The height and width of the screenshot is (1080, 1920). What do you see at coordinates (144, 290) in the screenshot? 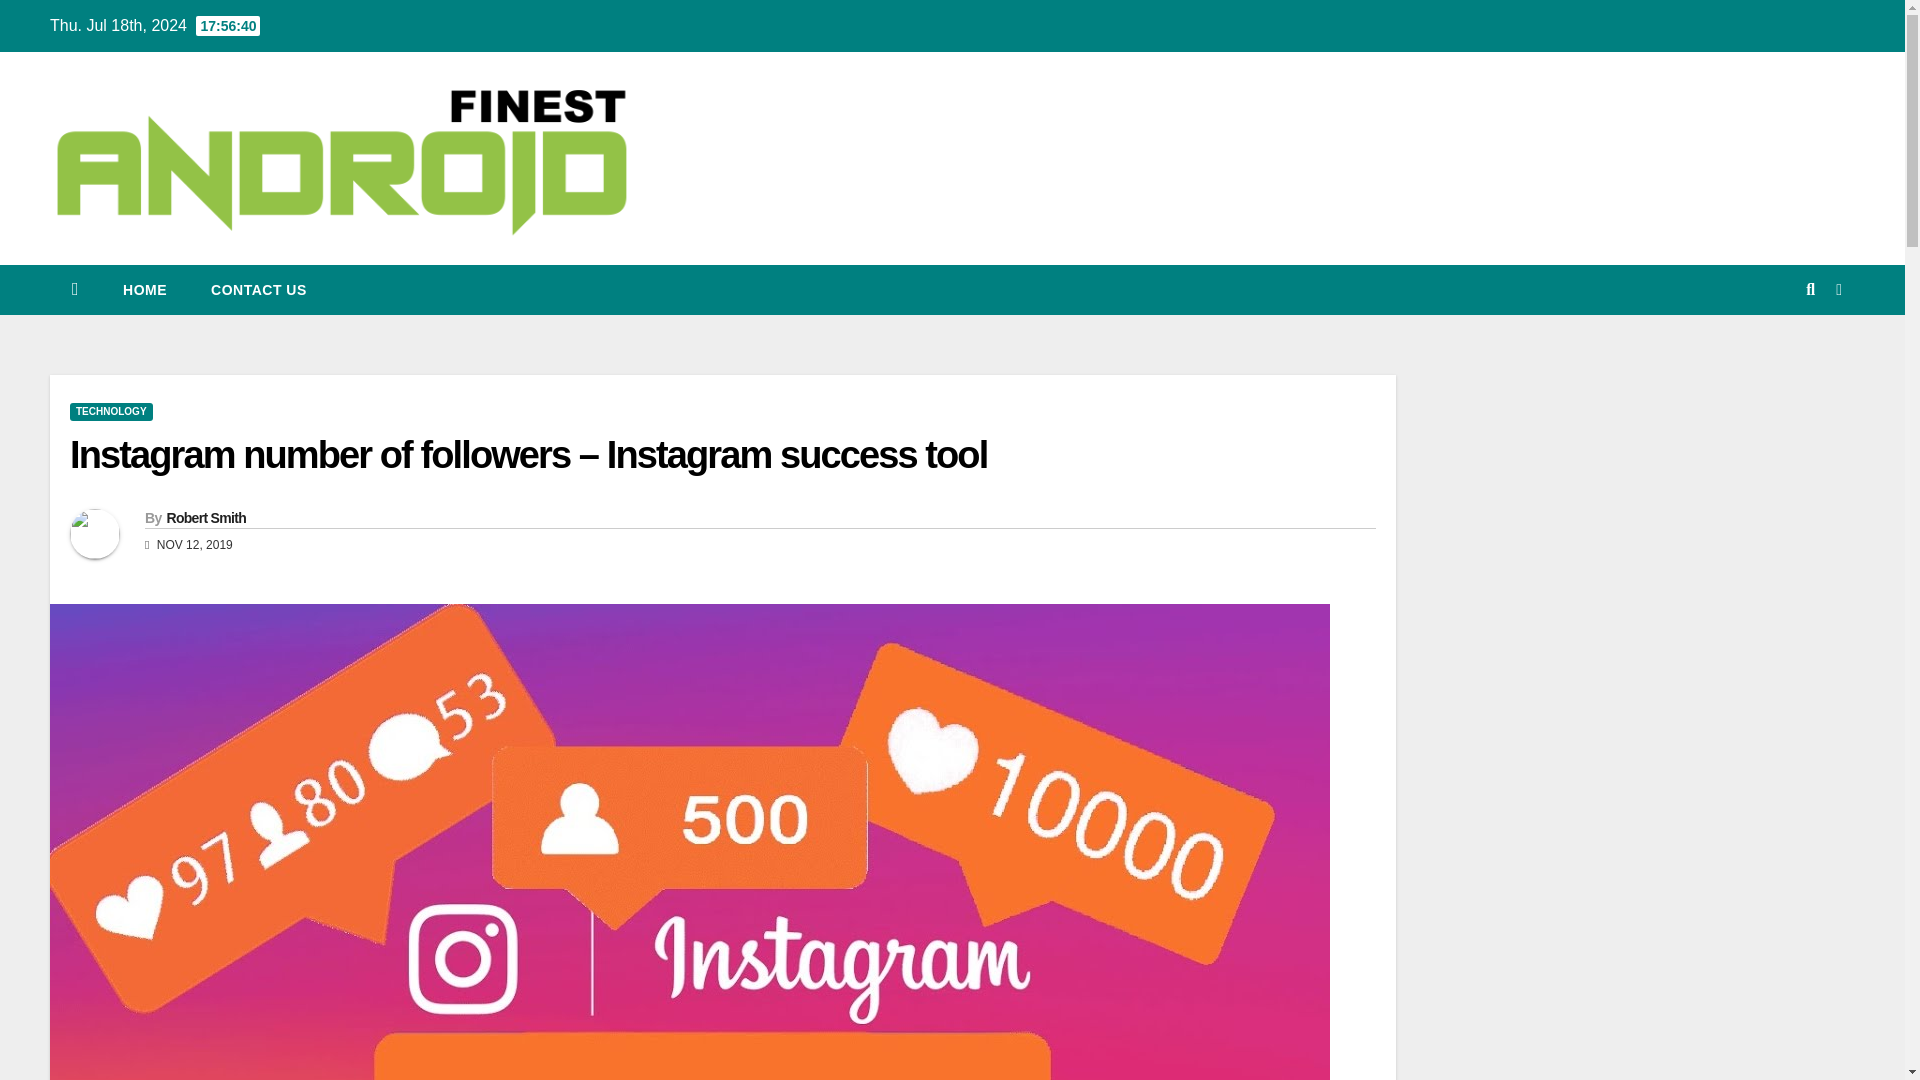
I see `Home` at bounding box center [144, 290].